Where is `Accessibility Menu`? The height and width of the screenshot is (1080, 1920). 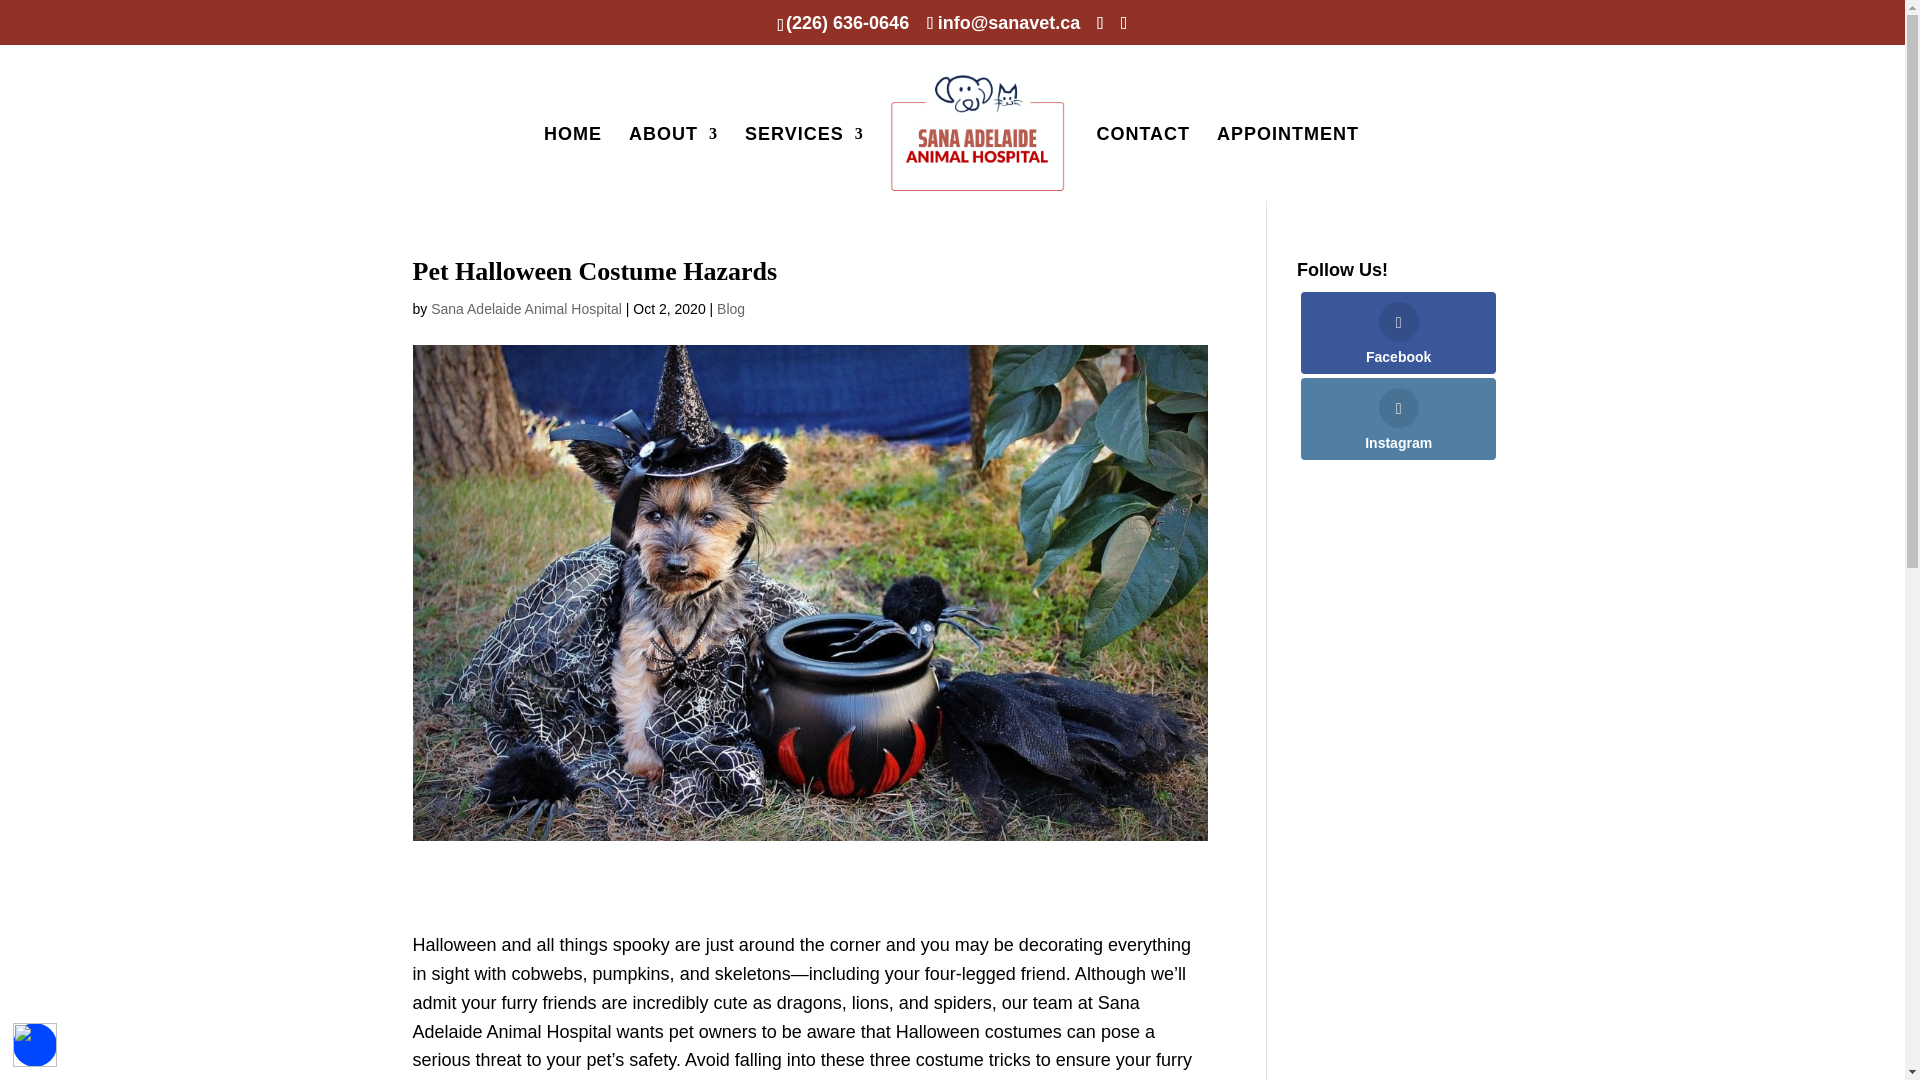 Accessibility Menu is located at coordinates (35, 1044).